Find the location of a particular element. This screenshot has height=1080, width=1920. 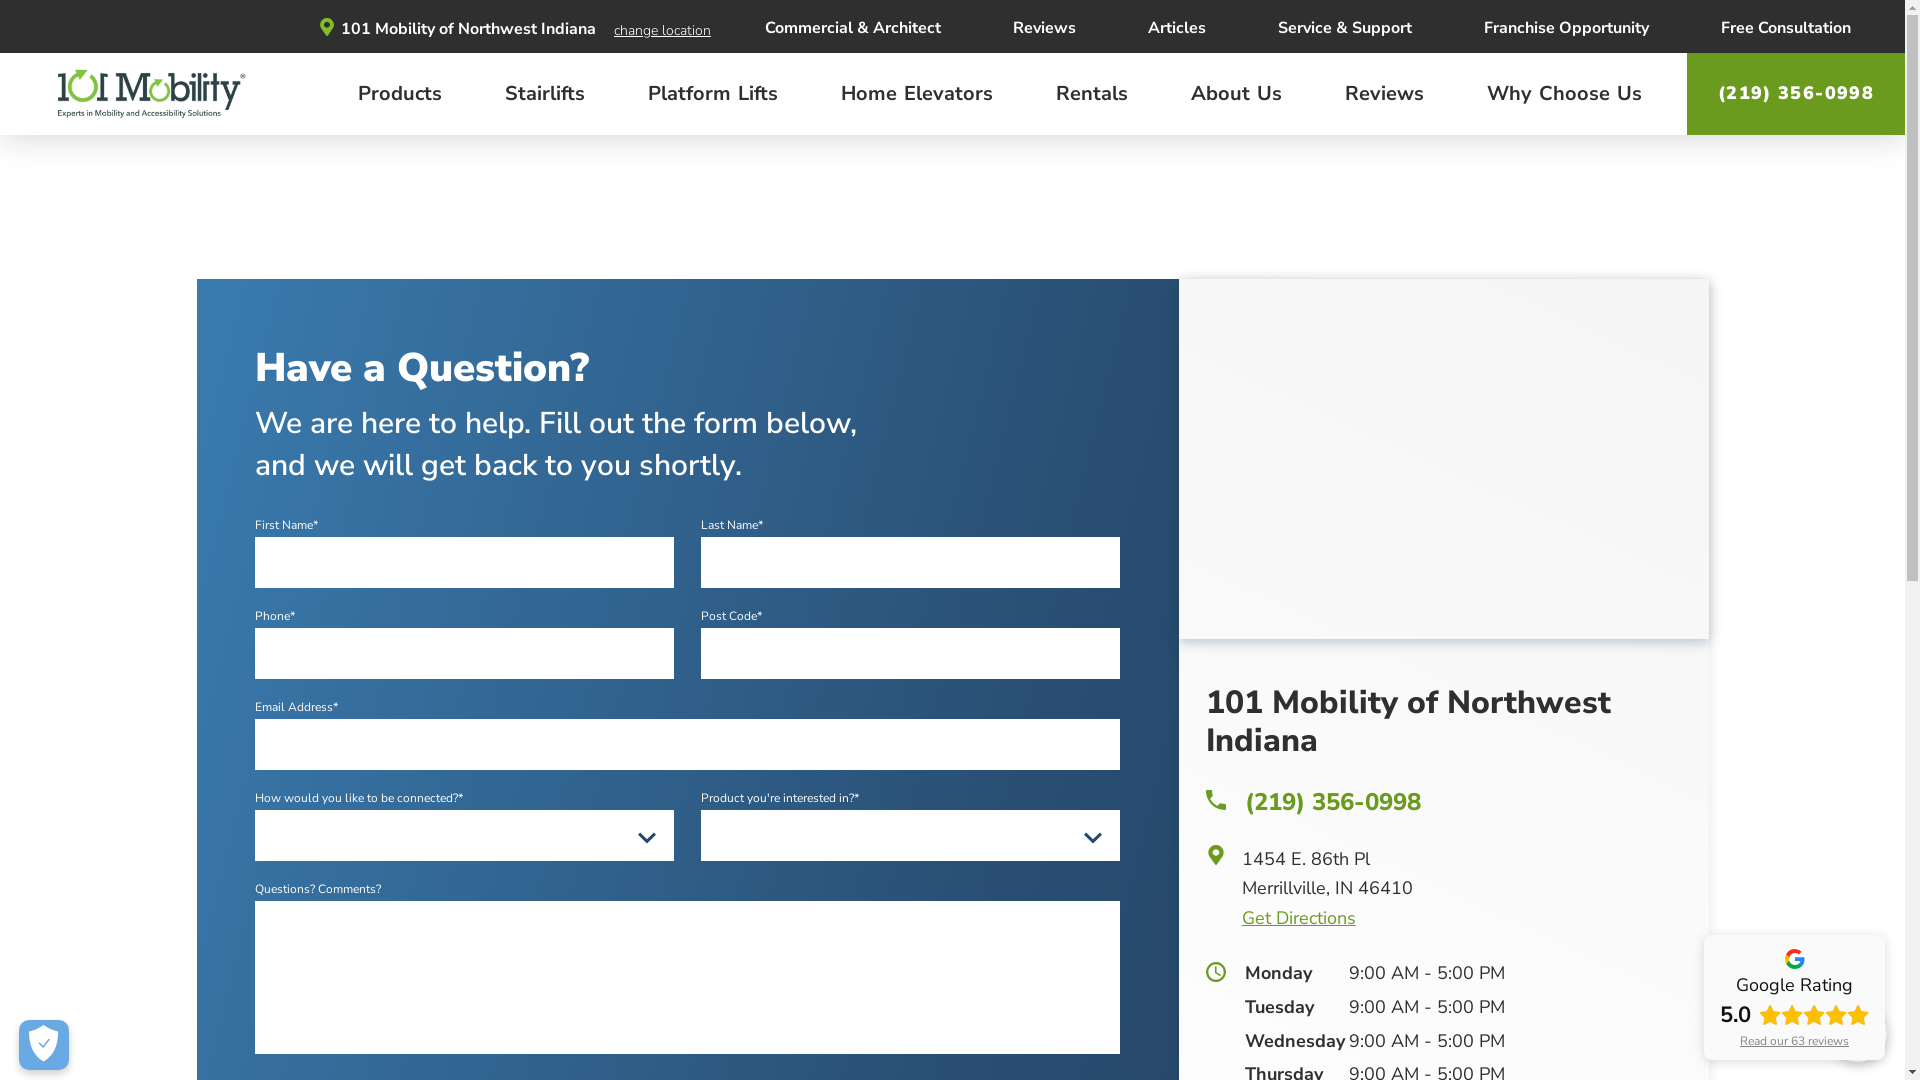

Home Elevators is located at coordinates (917, 94).